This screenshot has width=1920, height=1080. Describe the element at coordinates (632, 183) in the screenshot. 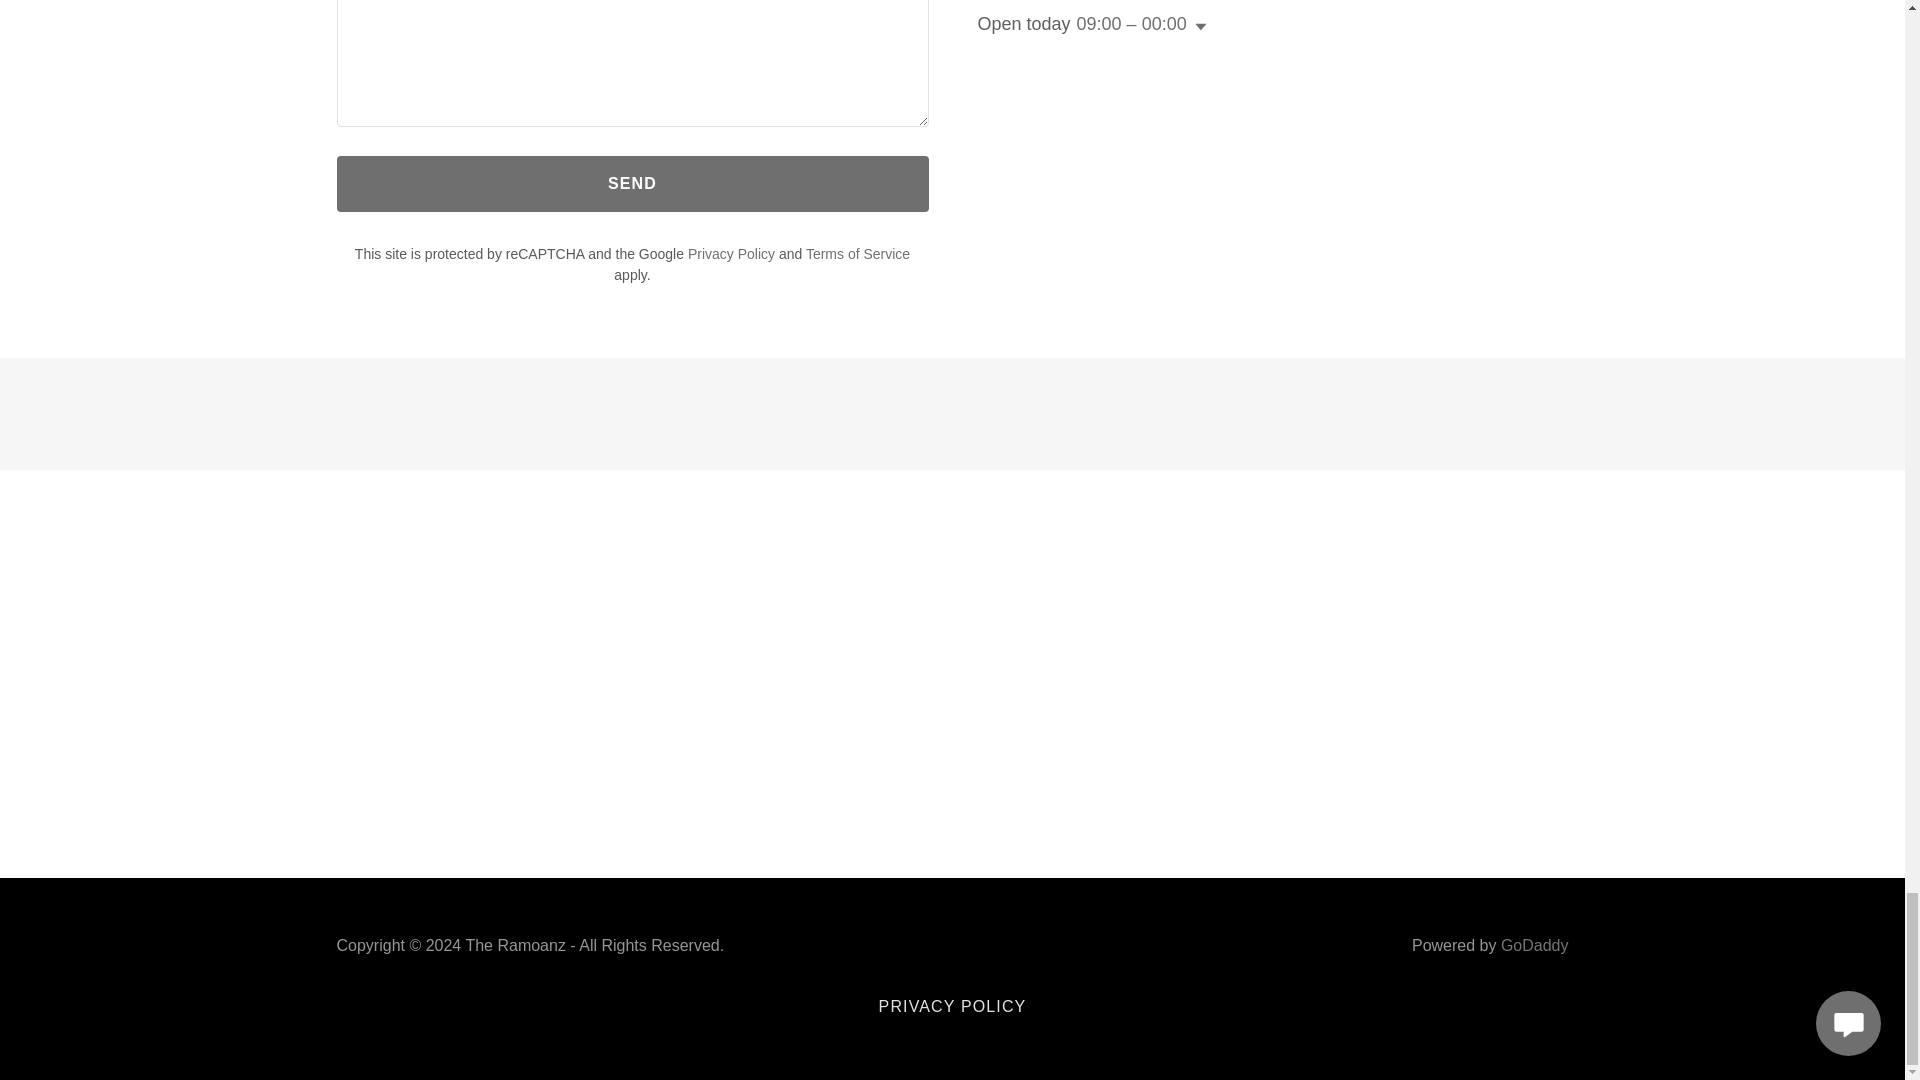

I see `SEND` at that location.